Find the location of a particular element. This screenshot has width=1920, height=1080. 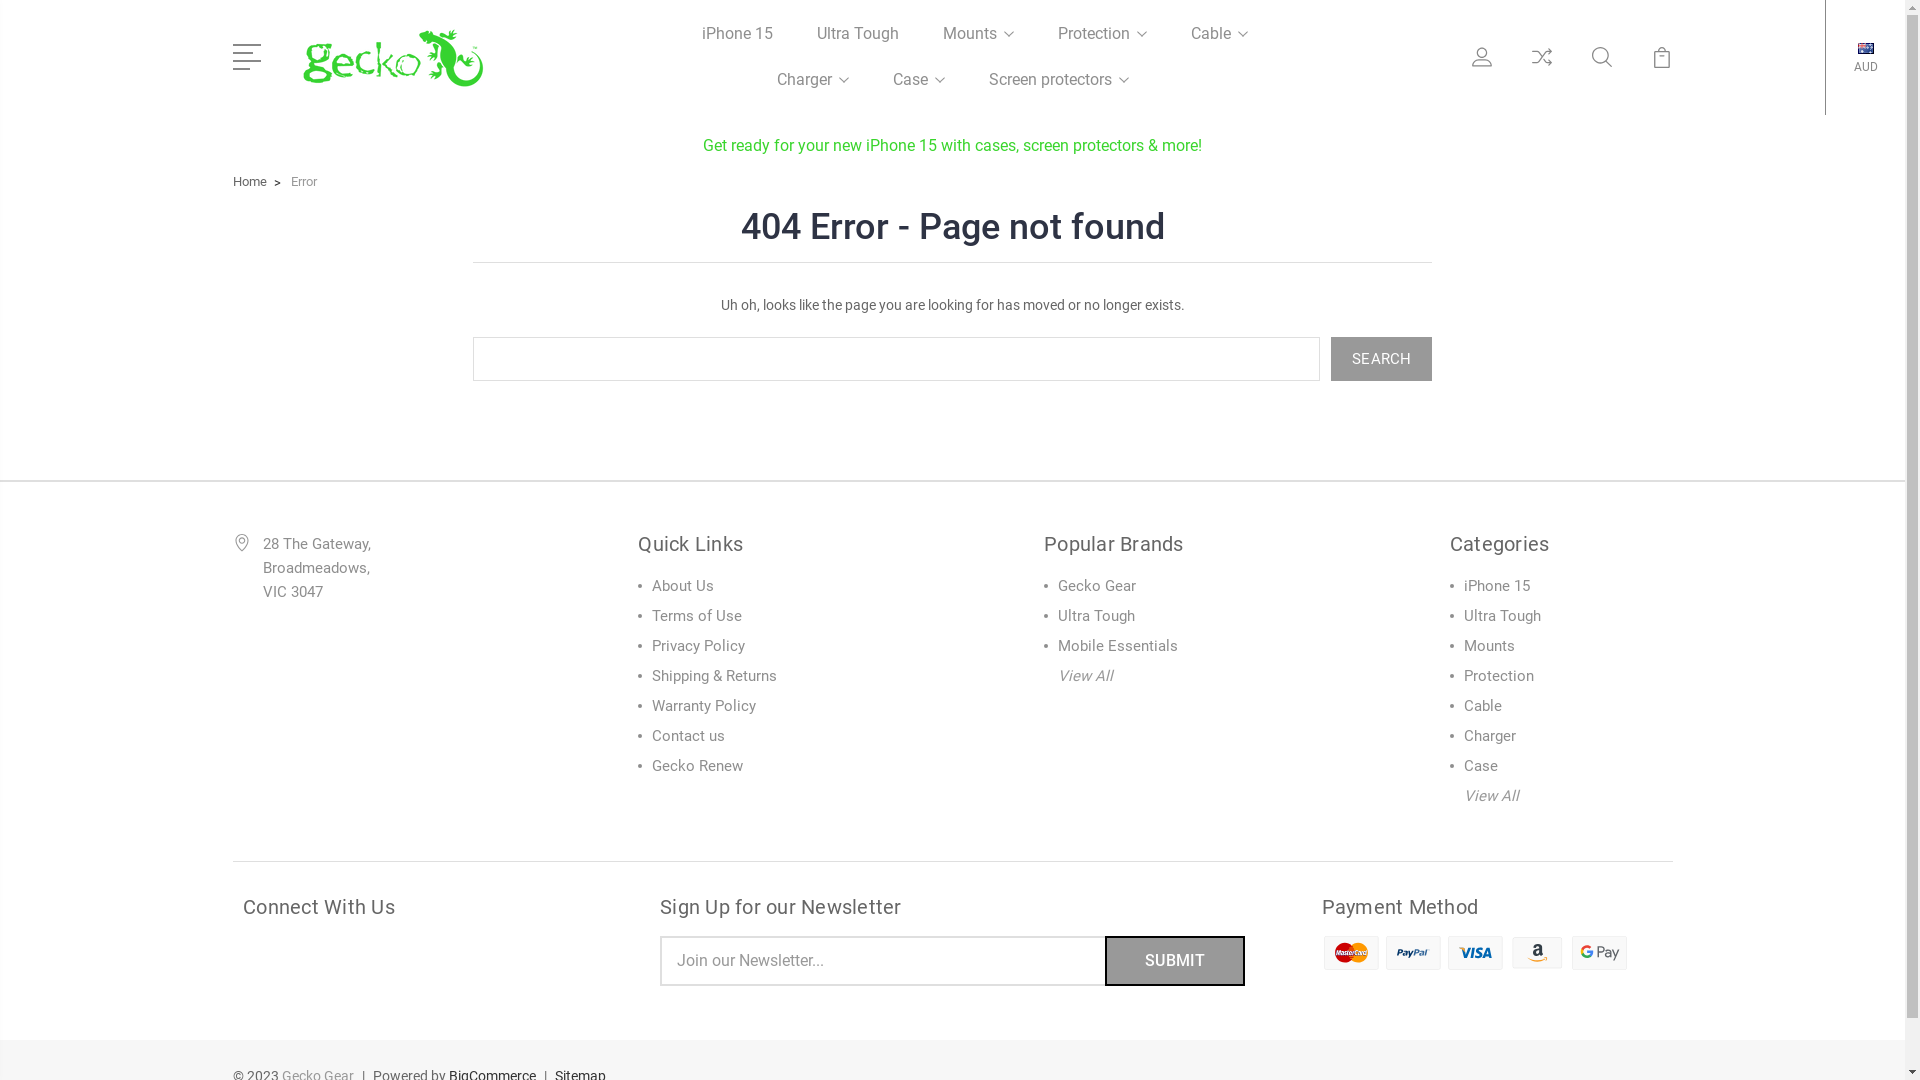

Charger is located at coordinates (1490, 735).